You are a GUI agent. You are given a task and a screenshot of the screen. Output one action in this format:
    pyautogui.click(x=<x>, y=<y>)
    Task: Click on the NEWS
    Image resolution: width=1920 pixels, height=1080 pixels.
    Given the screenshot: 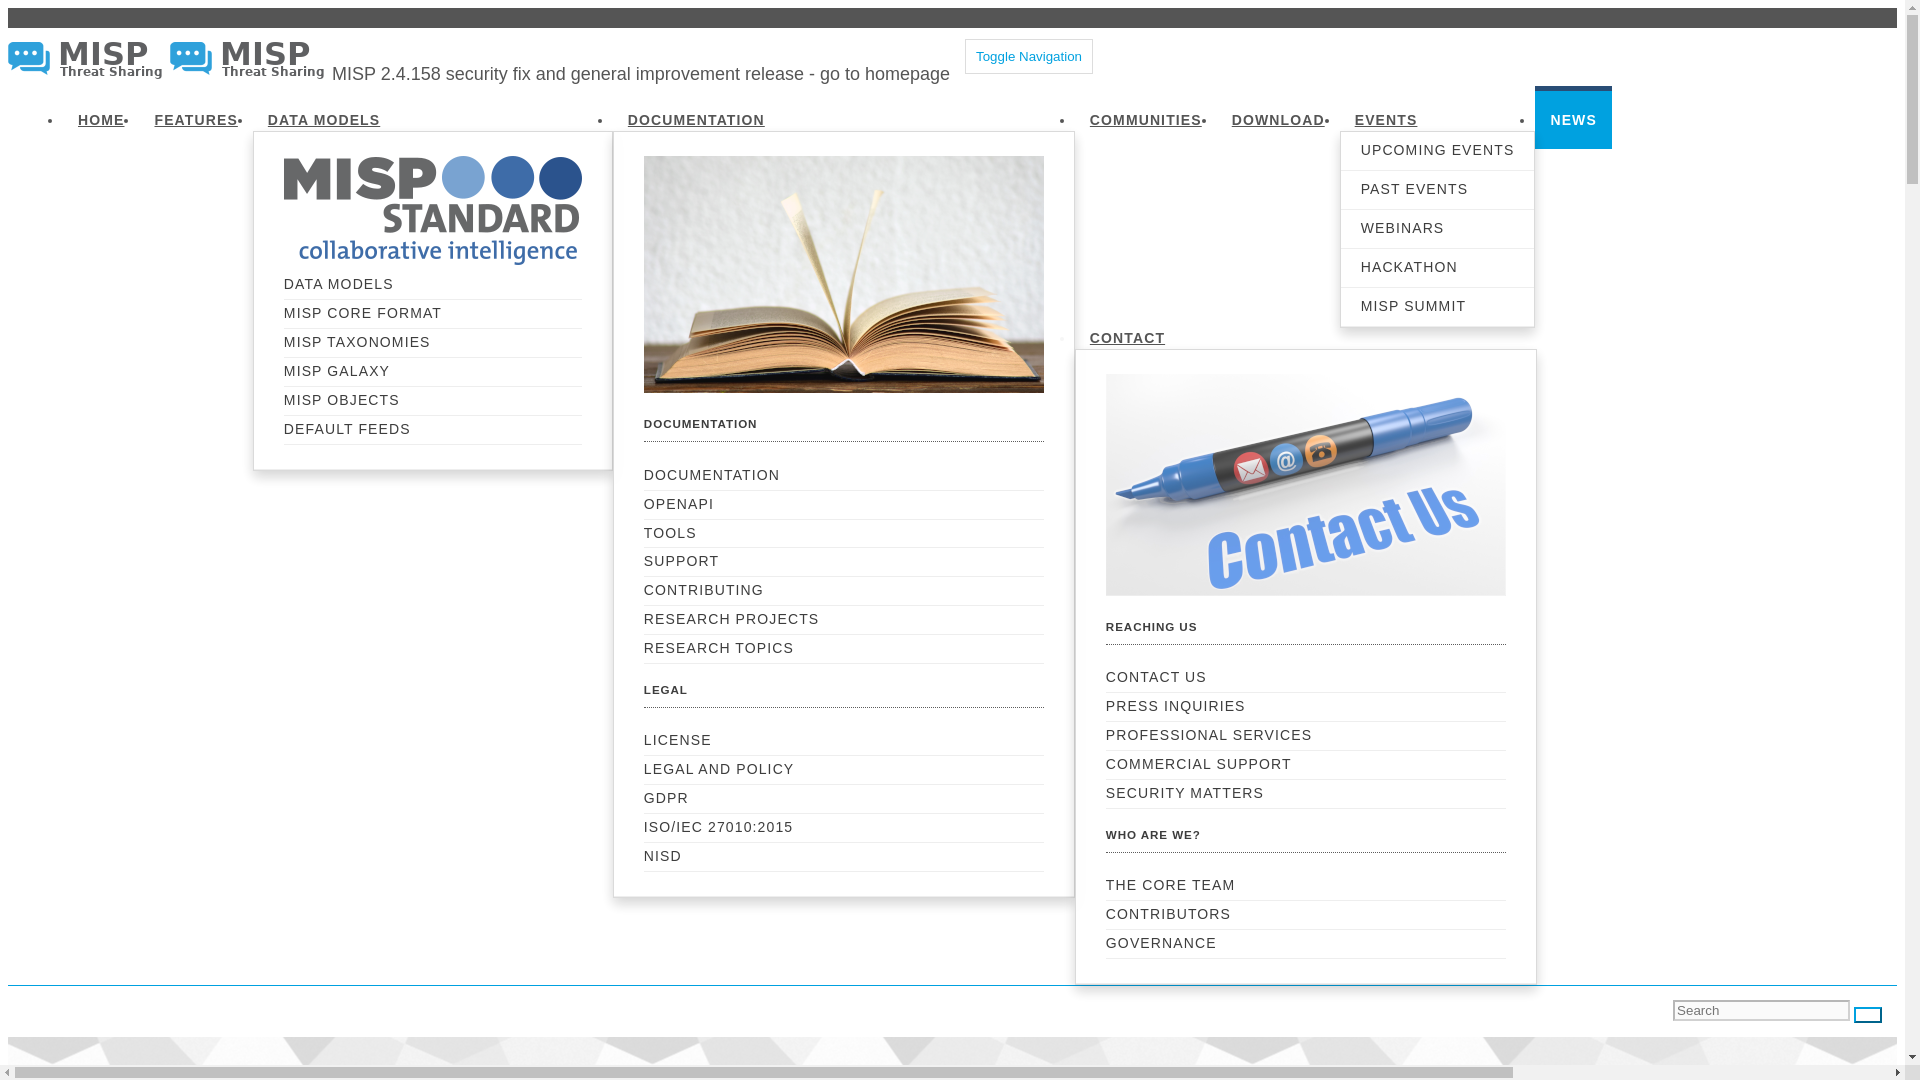 What is the action you would take?
    pyautogui.click(x=1572, y=118)
    